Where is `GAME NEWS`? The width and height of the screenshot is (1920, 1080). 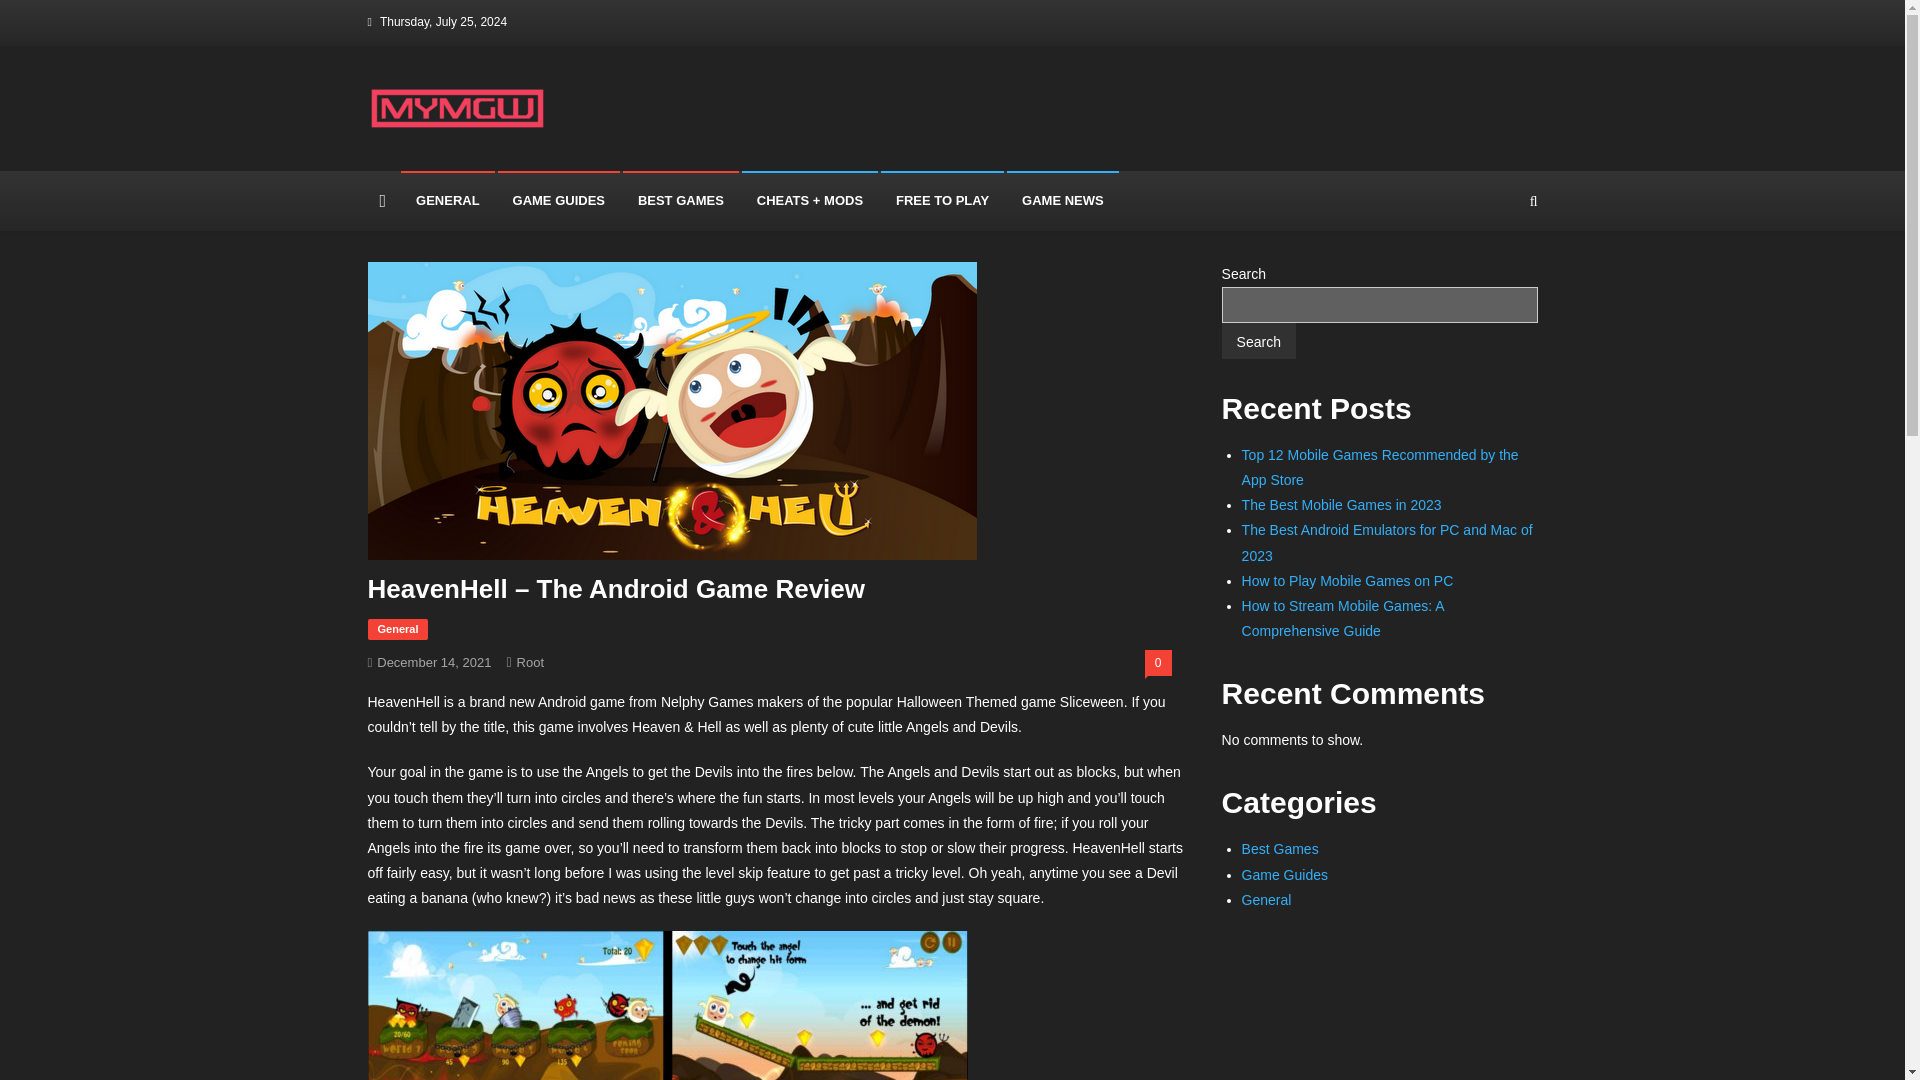 GAME NEWS is located at coordinates (1062, 200).